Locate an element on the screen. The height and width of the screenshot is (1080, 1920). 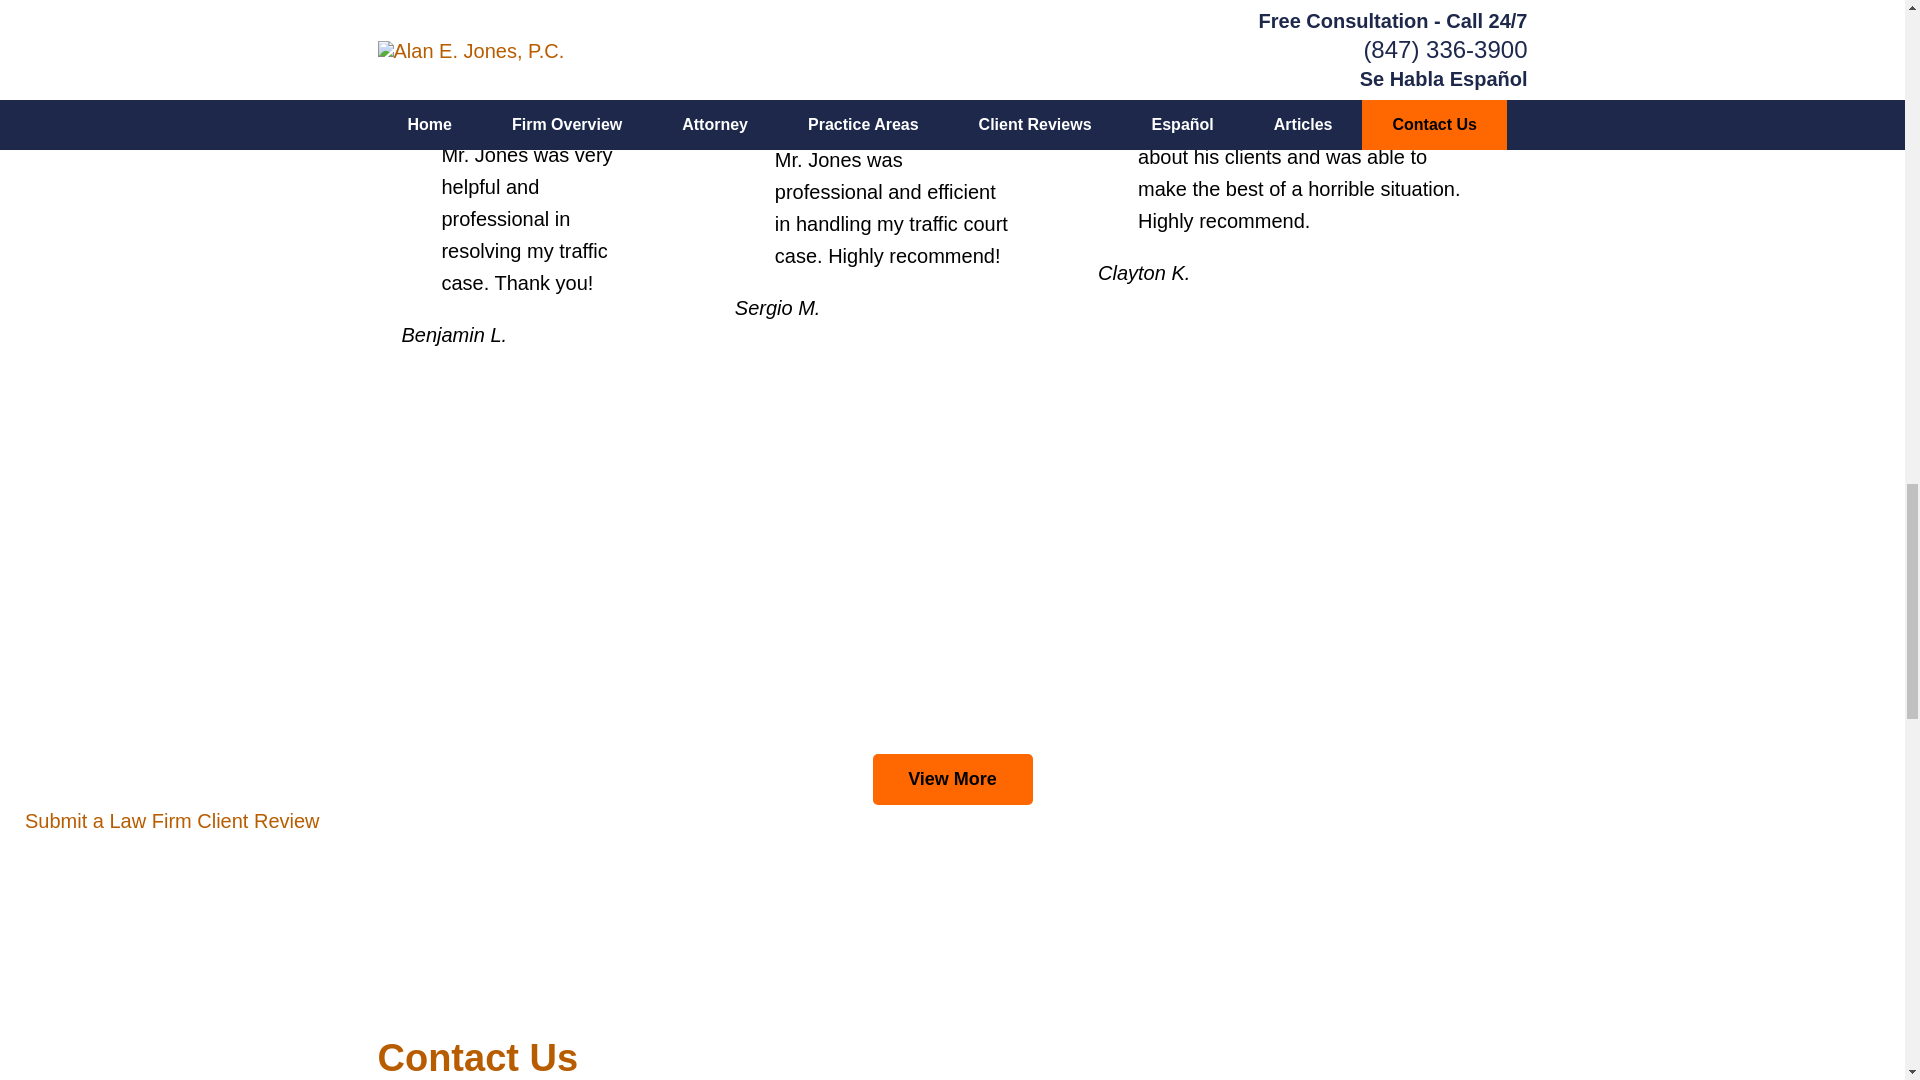
Submit a Law Firm Client Review is located at coordinates (172, 820).